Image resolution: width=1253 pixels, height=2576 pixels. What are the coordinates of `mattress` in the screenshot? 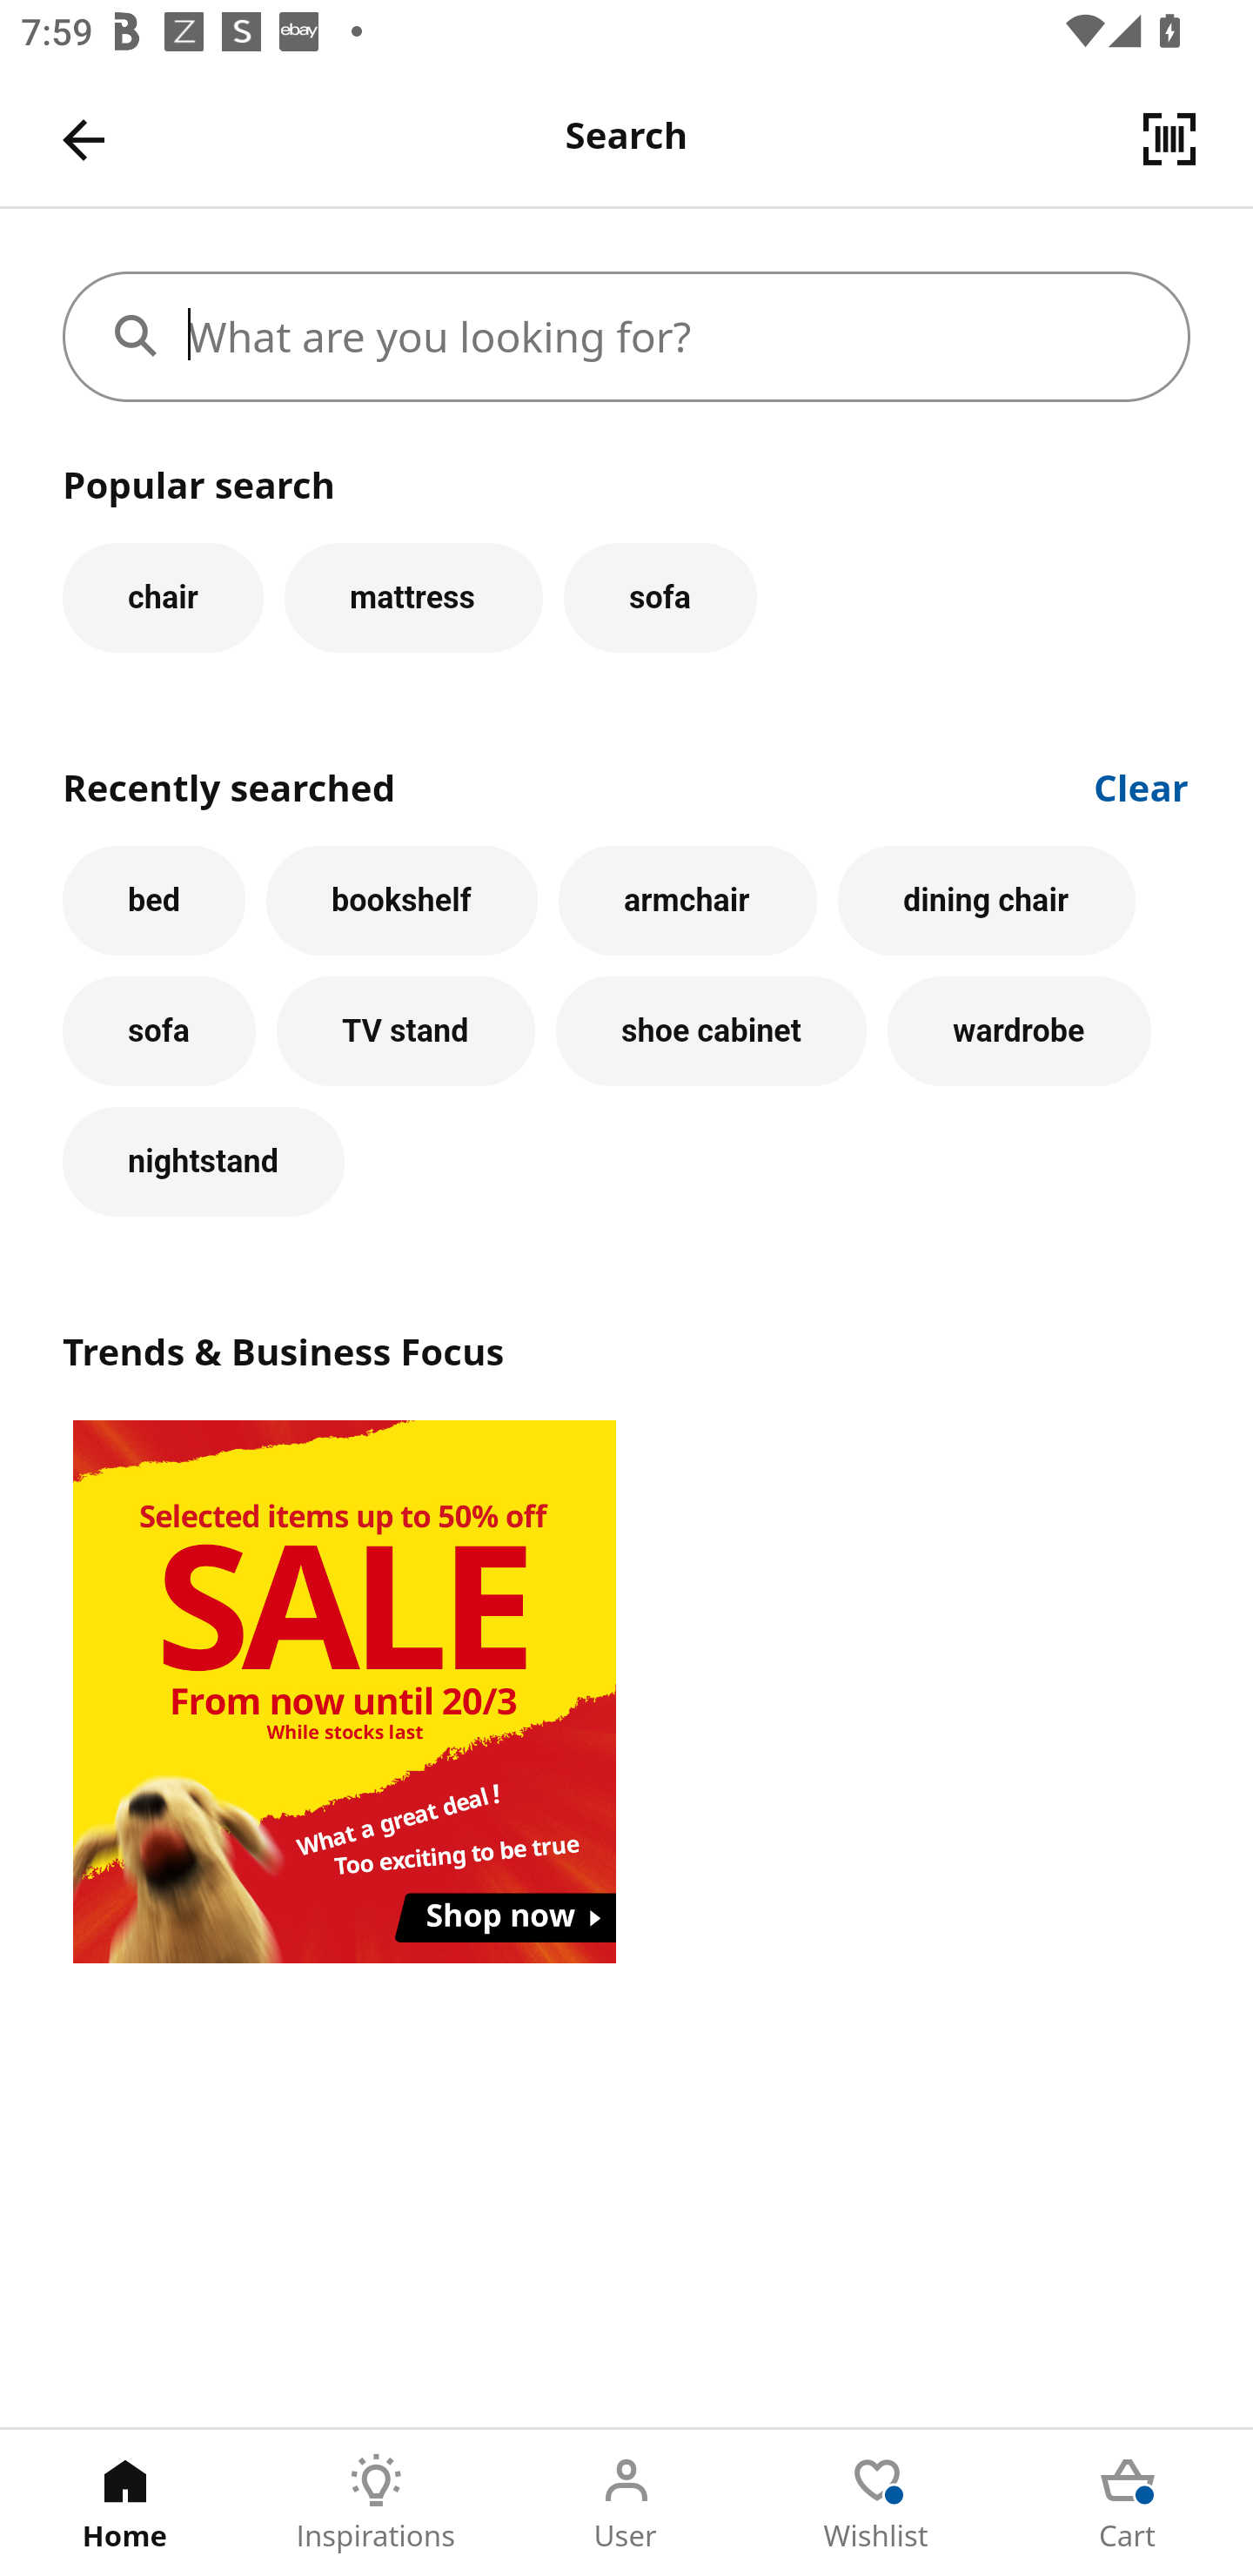 It's located at (412, 597).